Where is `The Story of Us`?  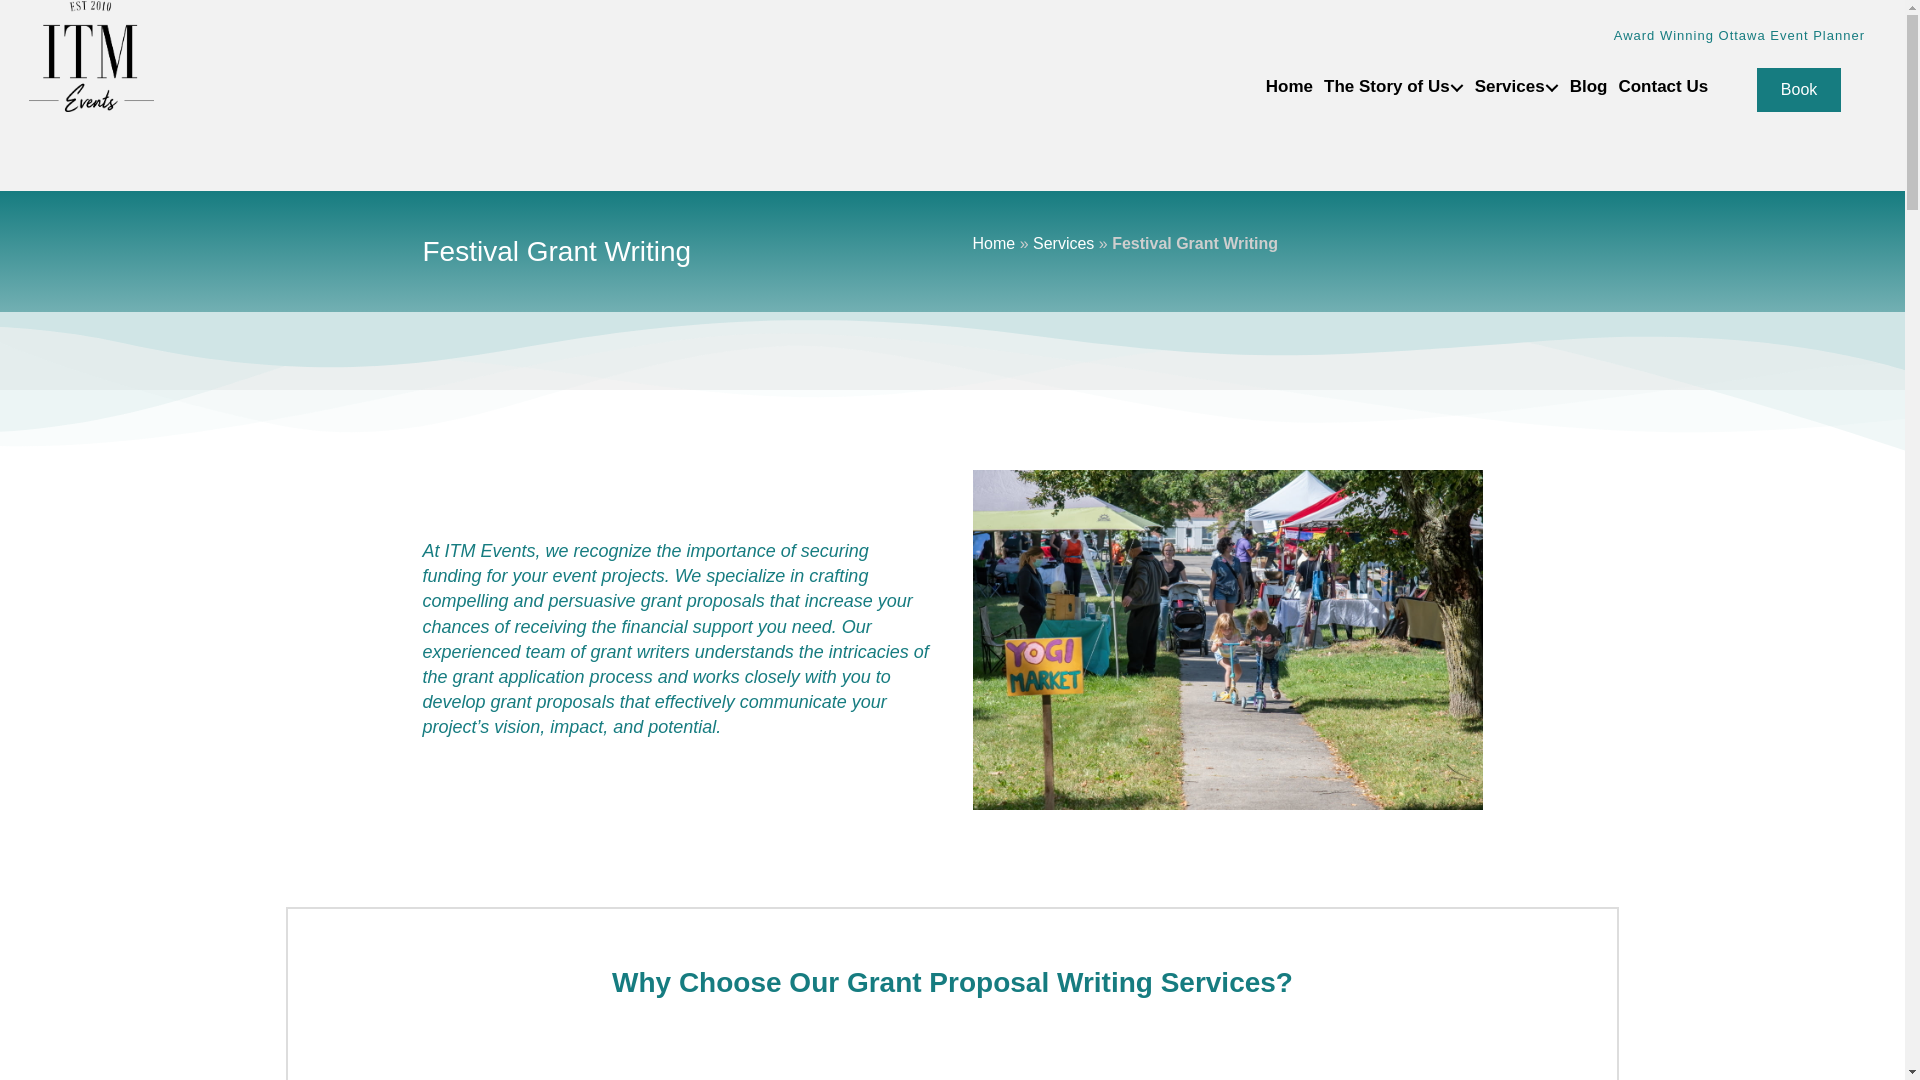
The Story of Us is located at coordinates (1388, 86).